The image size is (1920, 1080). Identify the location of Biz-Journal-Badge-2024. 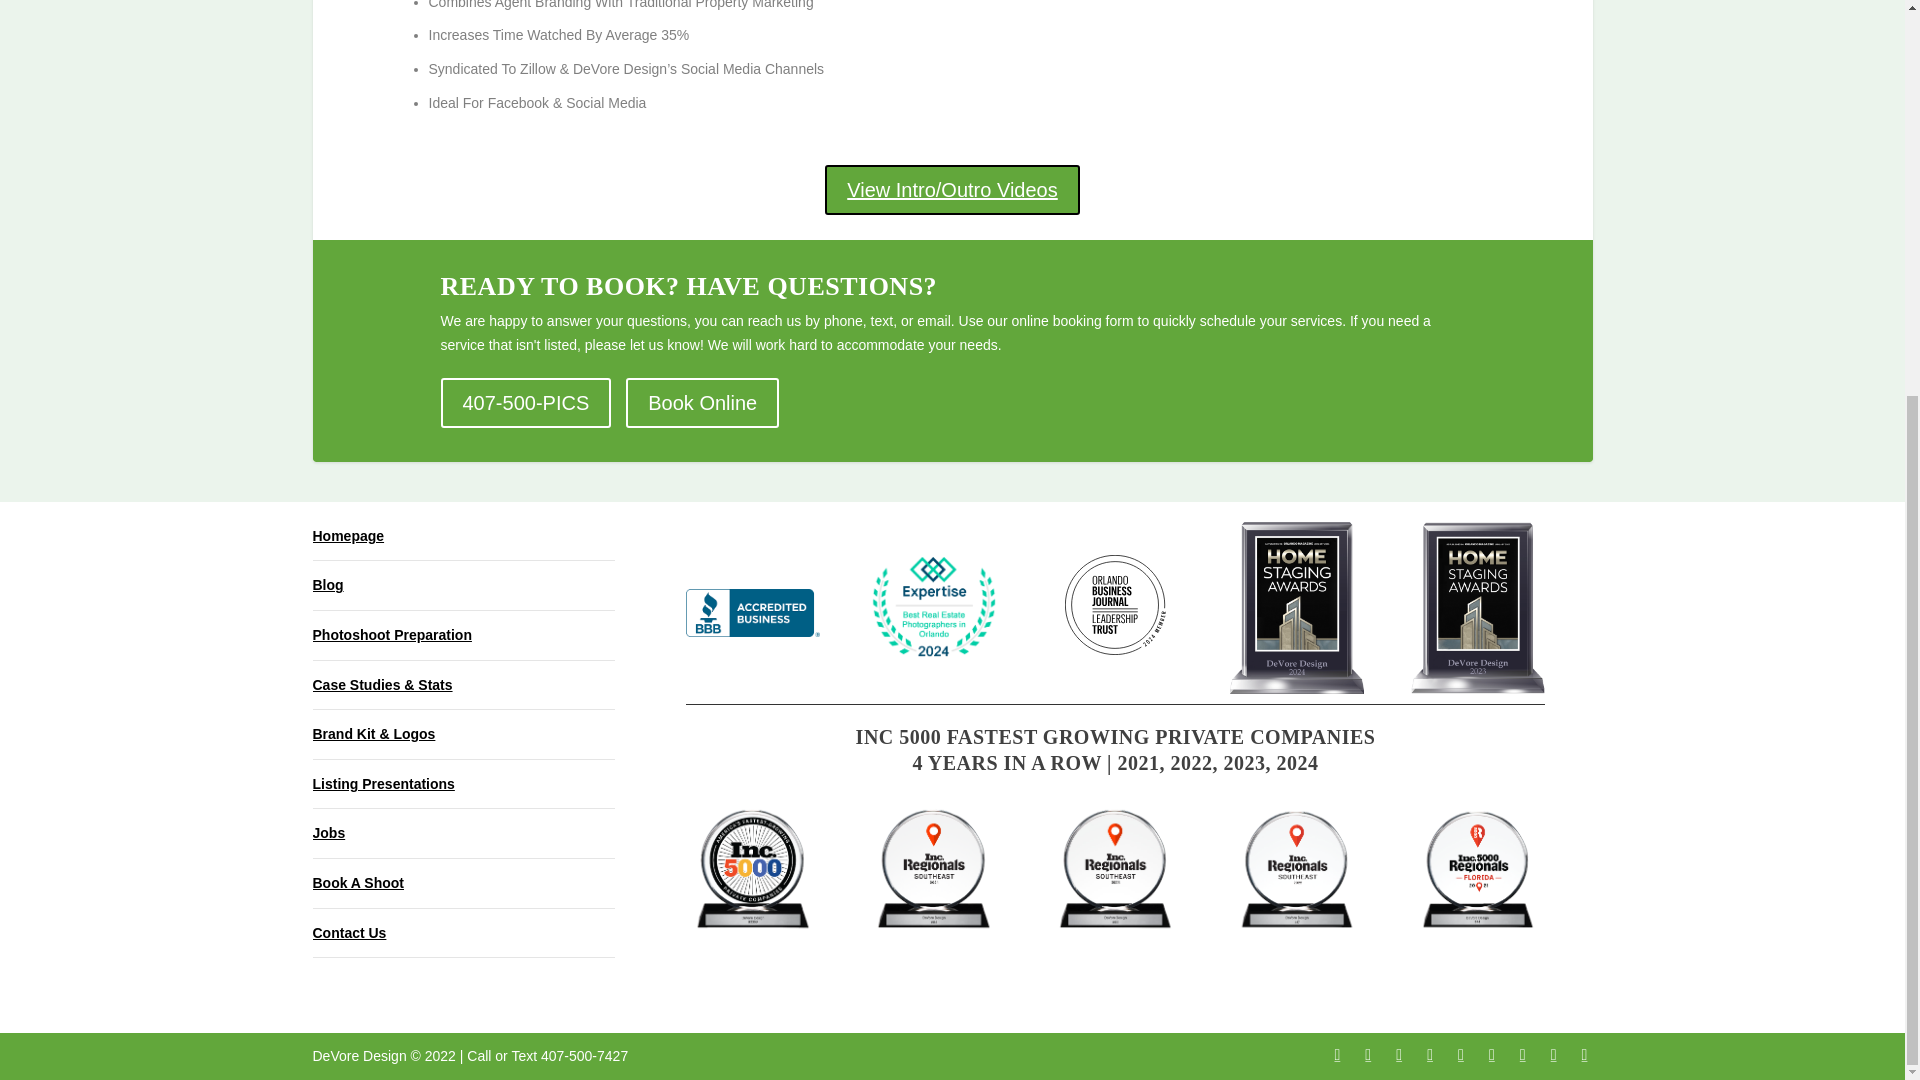
(1115, 604).